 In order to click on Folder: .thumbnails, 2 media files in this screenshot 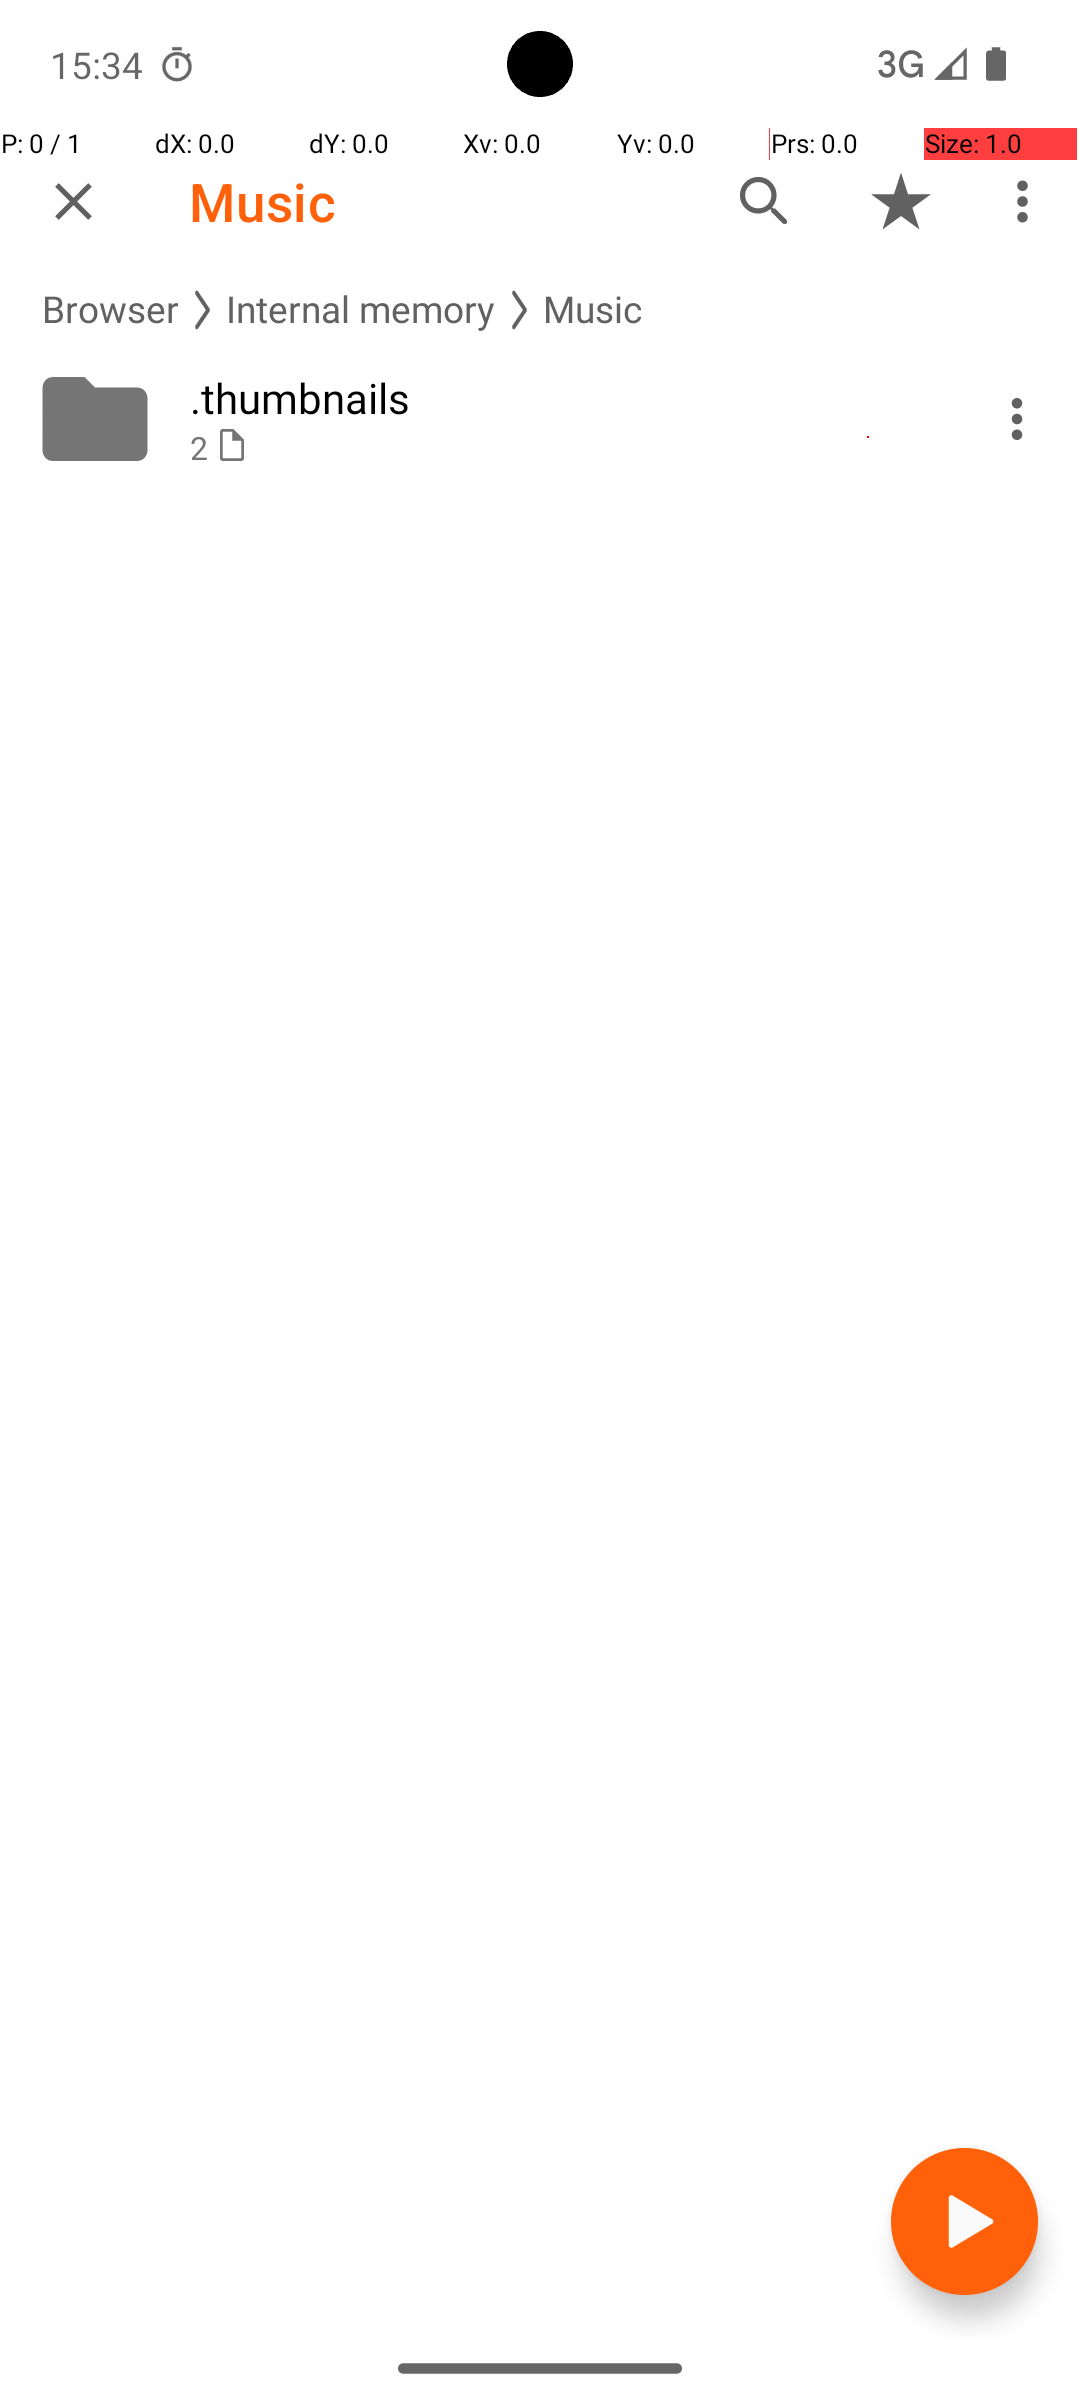, I will do `click(540, 419)`.